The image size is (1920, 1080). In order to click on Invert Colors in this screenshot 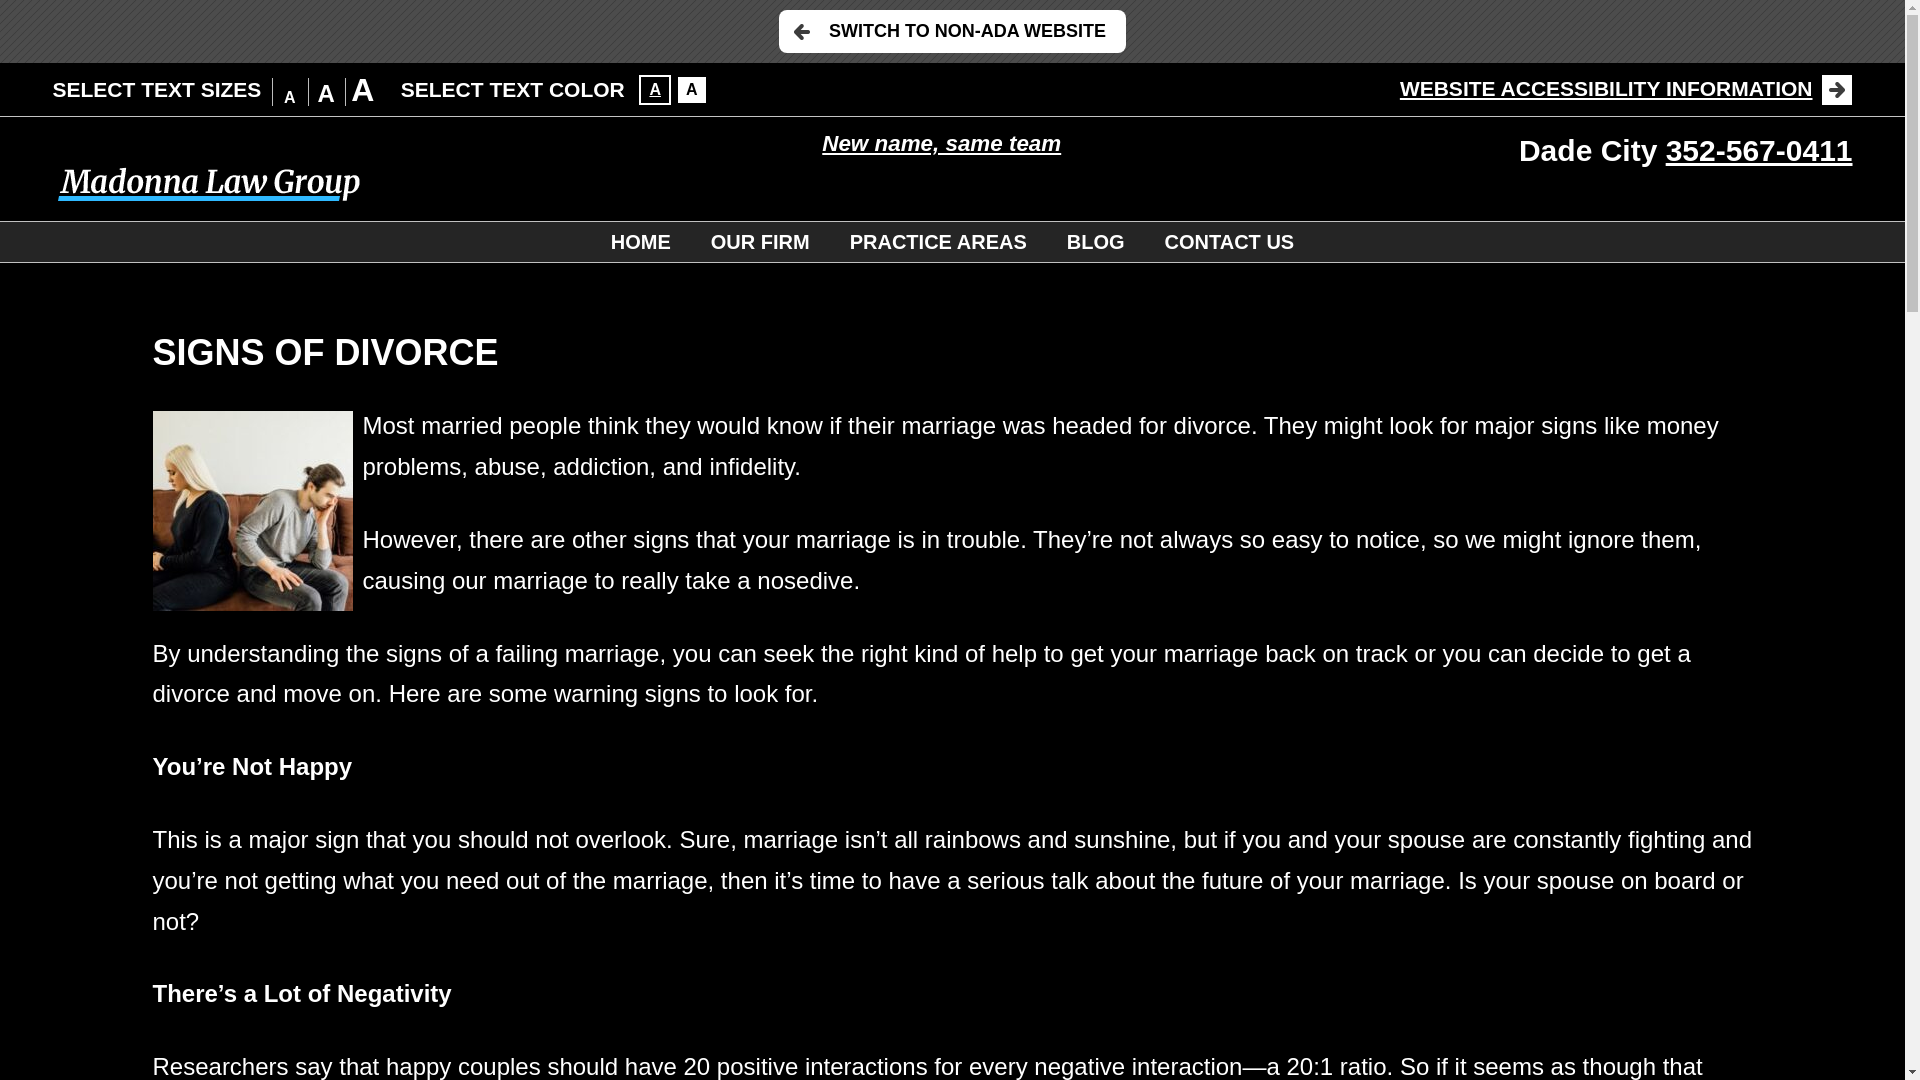, I will do `click(654, 89)`.